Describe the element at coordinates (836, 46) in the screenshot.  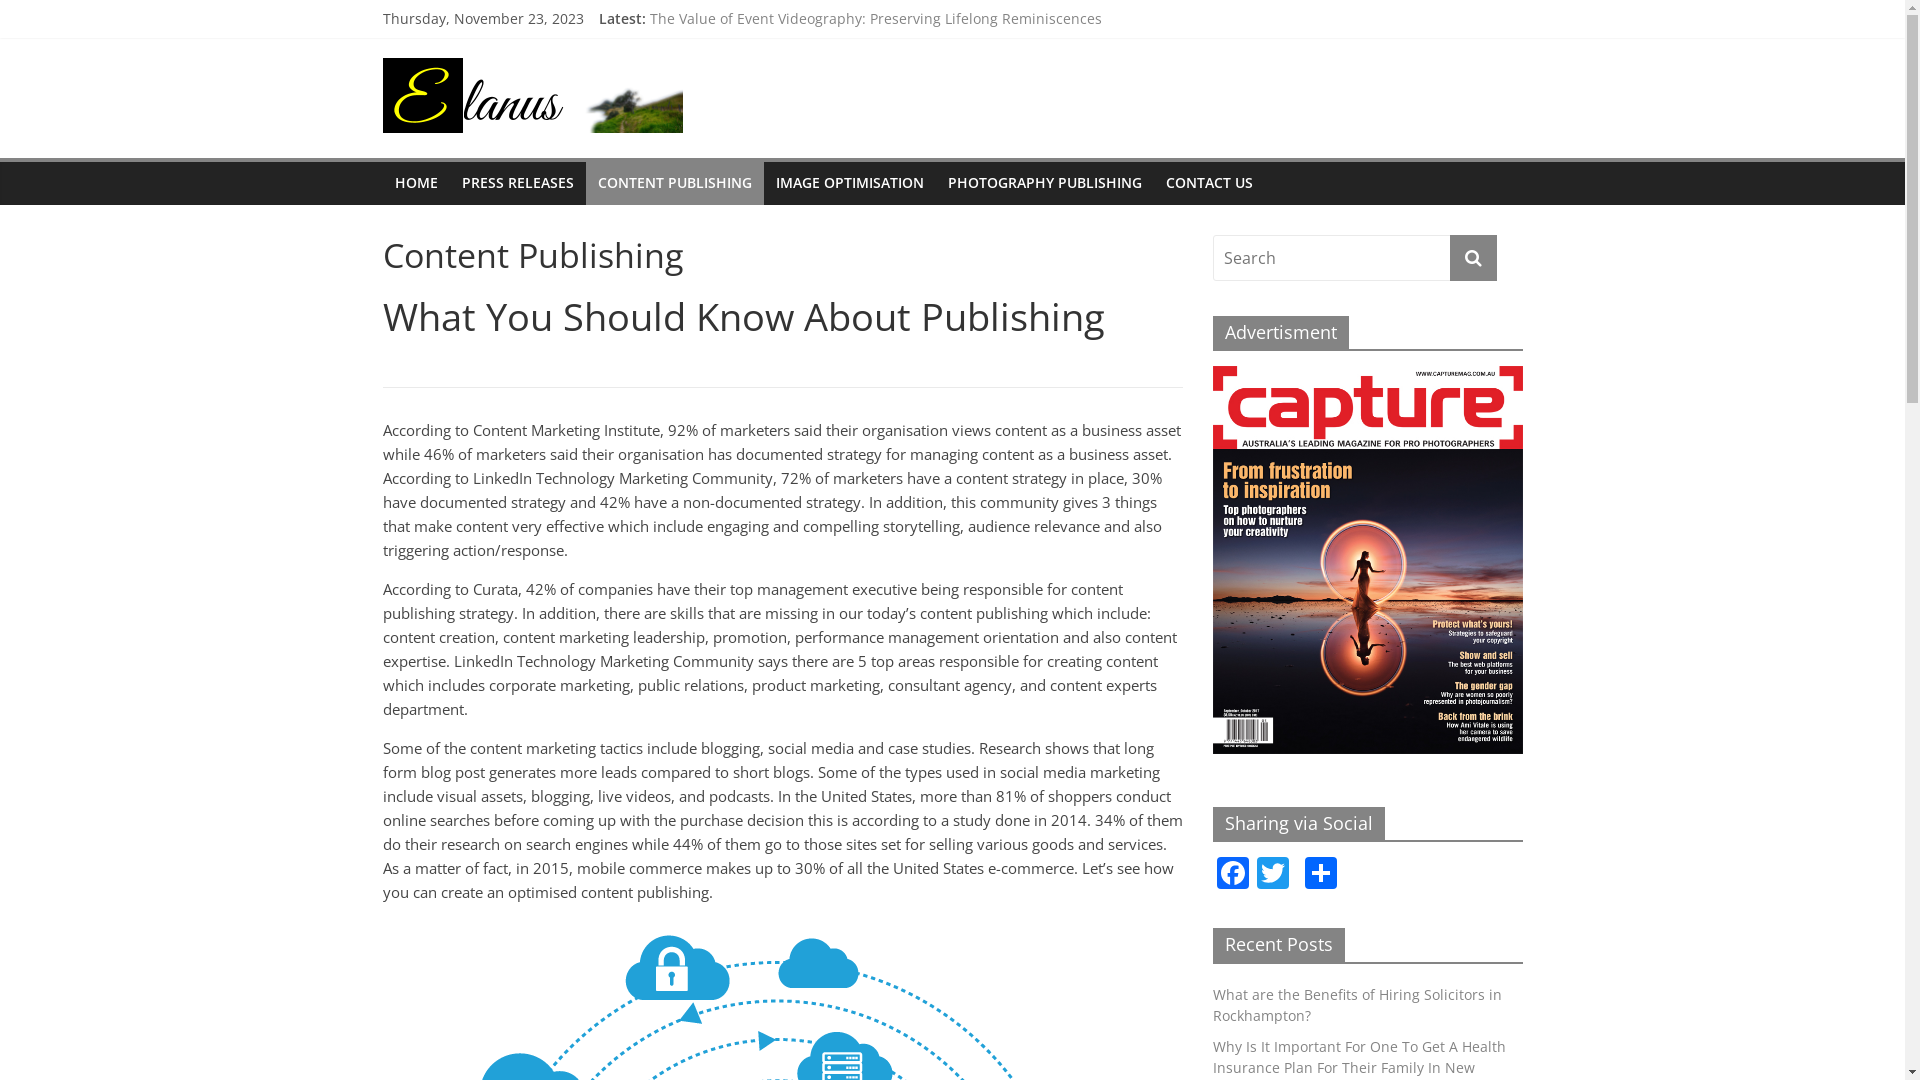
I see `What Makes a Good Business Management Consultant?` at that location.